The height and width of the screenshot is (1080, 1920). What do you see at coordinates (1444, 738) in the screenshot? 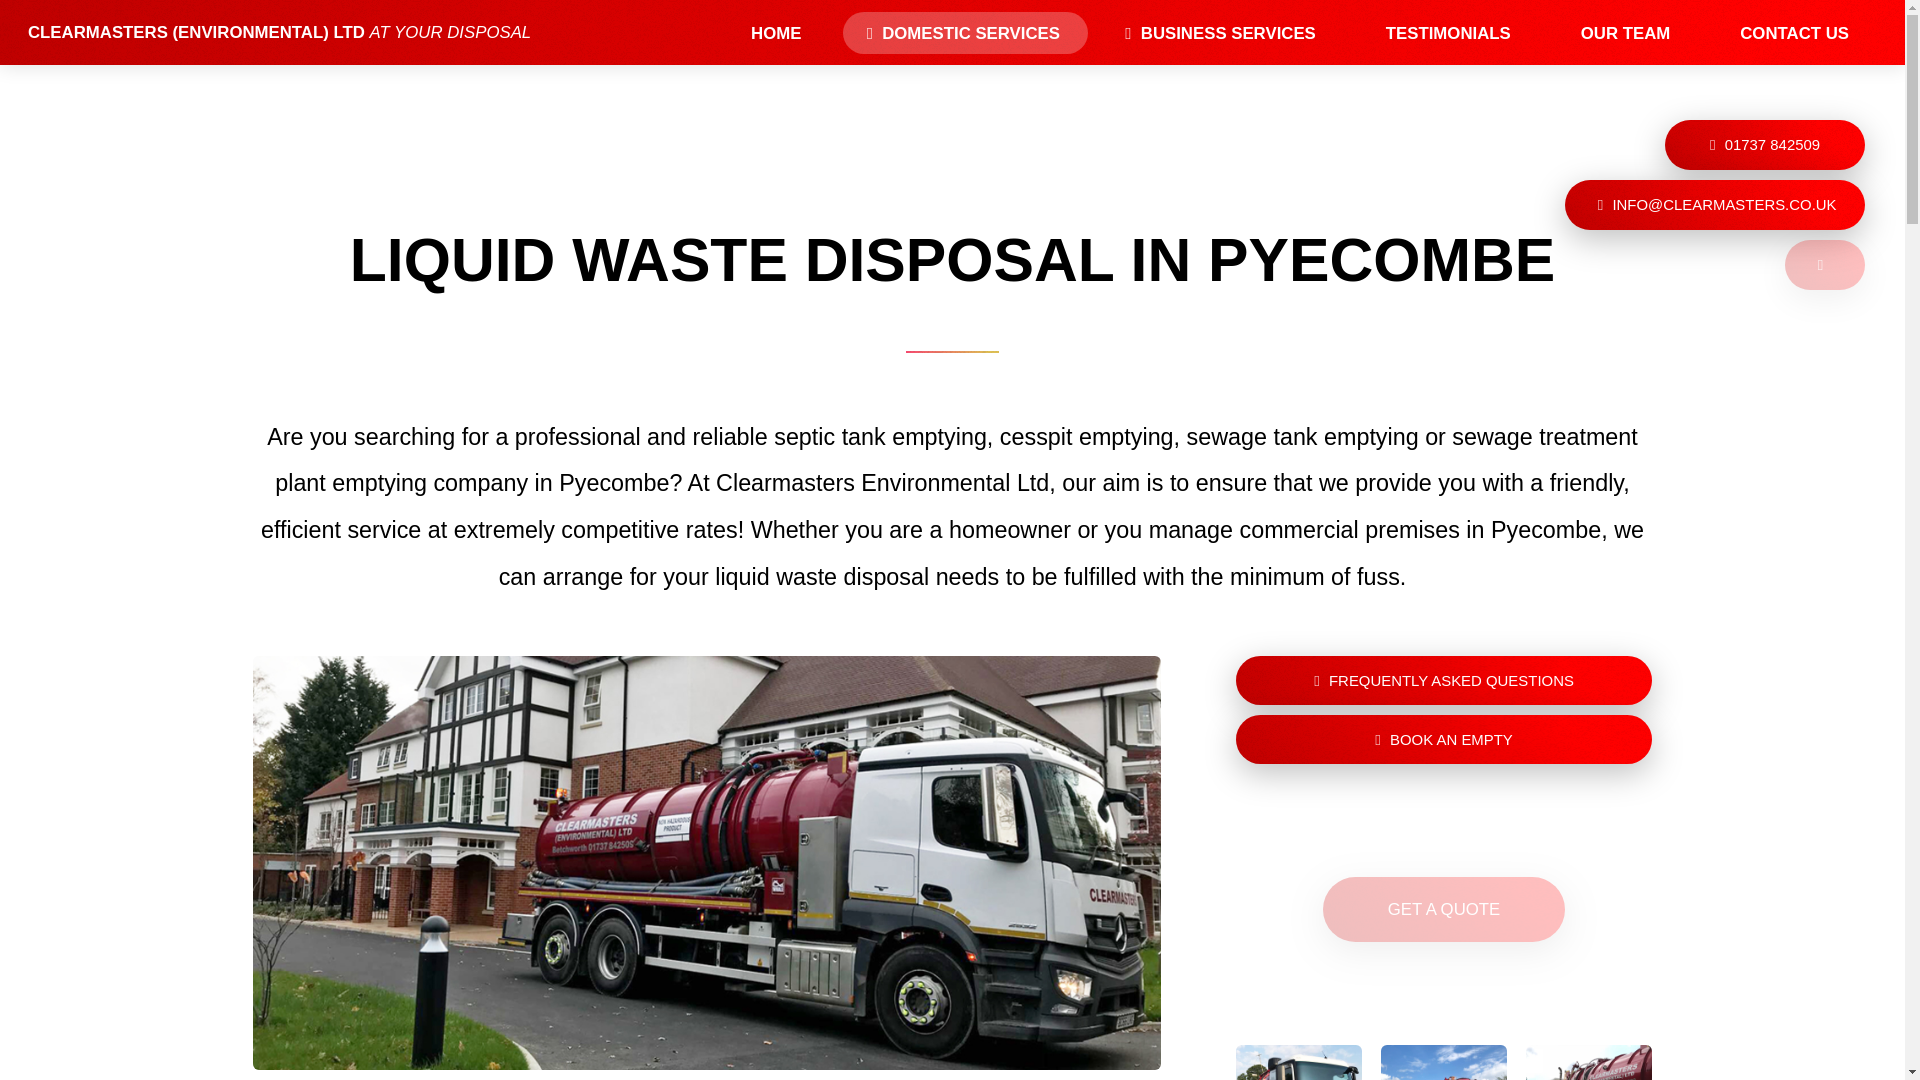
I see `BOOK AN EMPTY` at bounding box center [1444, 738].